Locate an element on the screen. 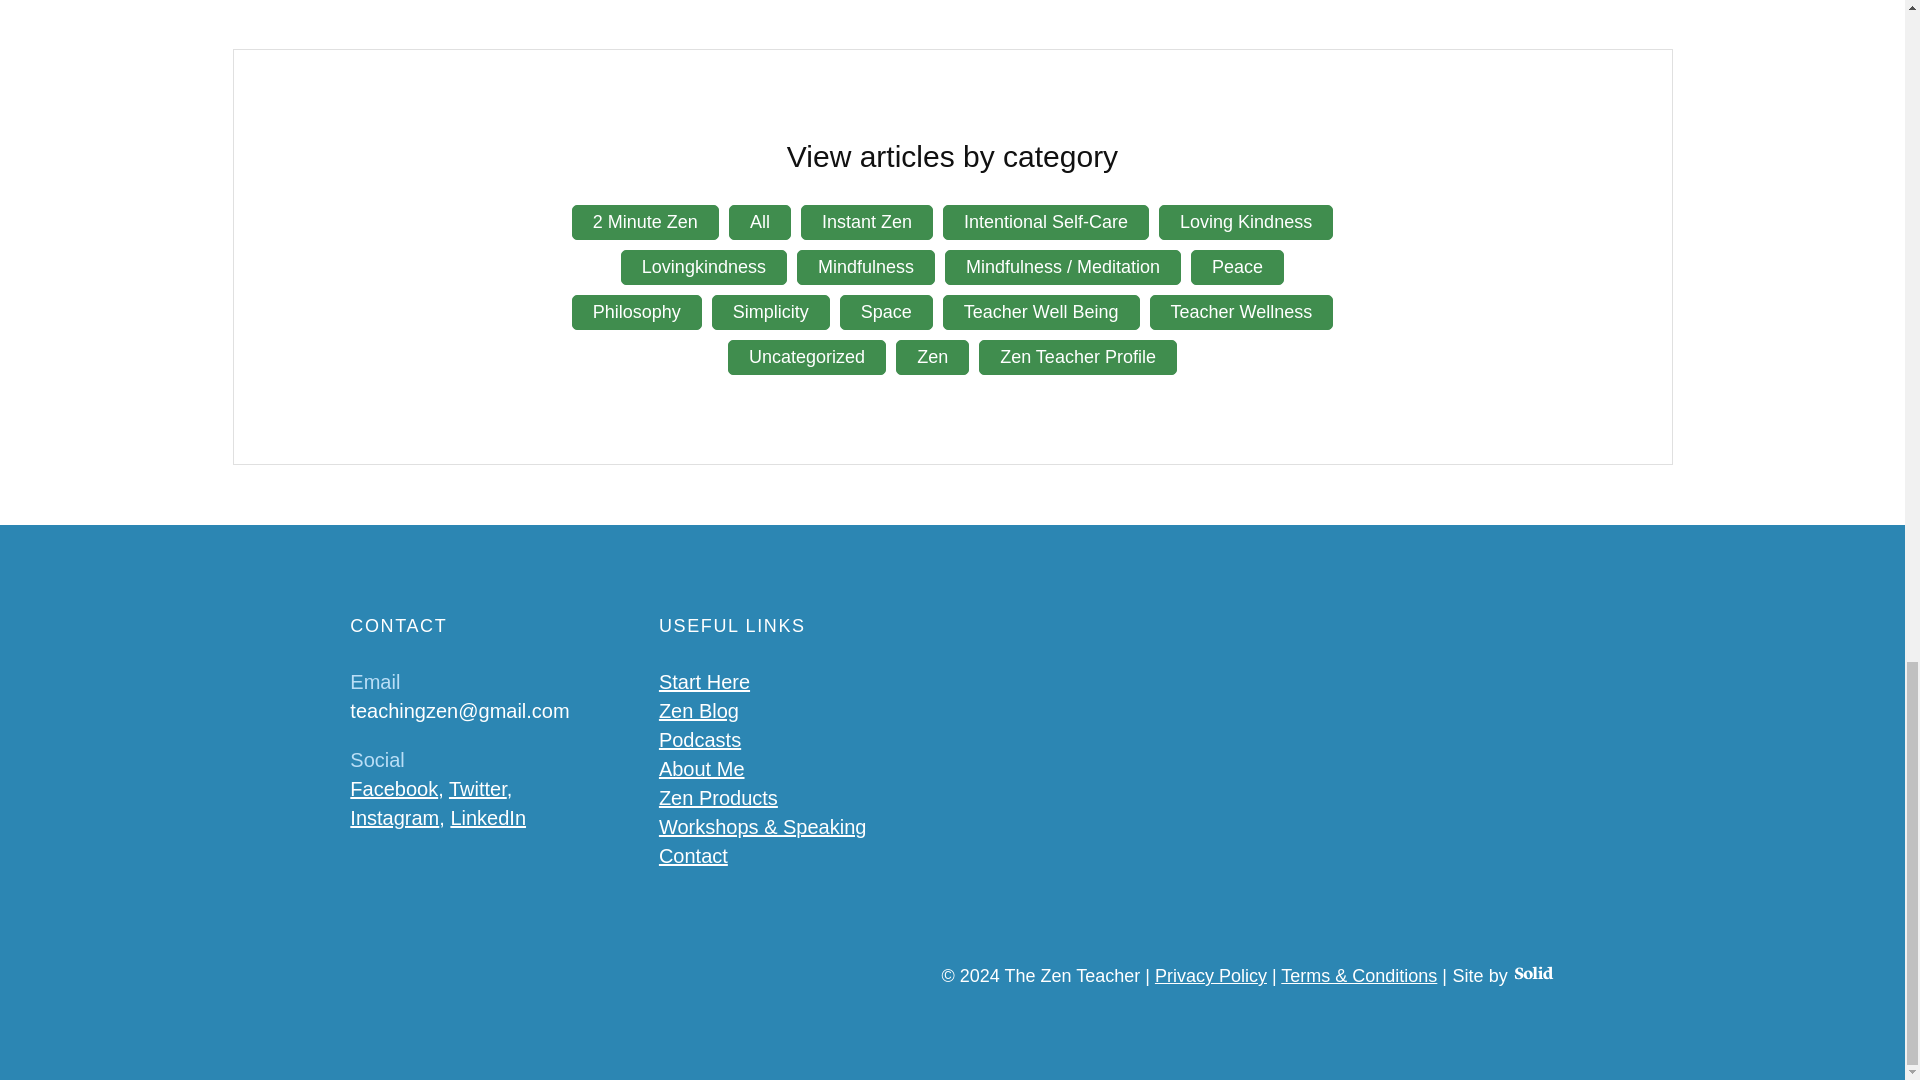 This screenshot has width=1920, height=1080. Loving Kindness is located at coordinates (1246, 222).